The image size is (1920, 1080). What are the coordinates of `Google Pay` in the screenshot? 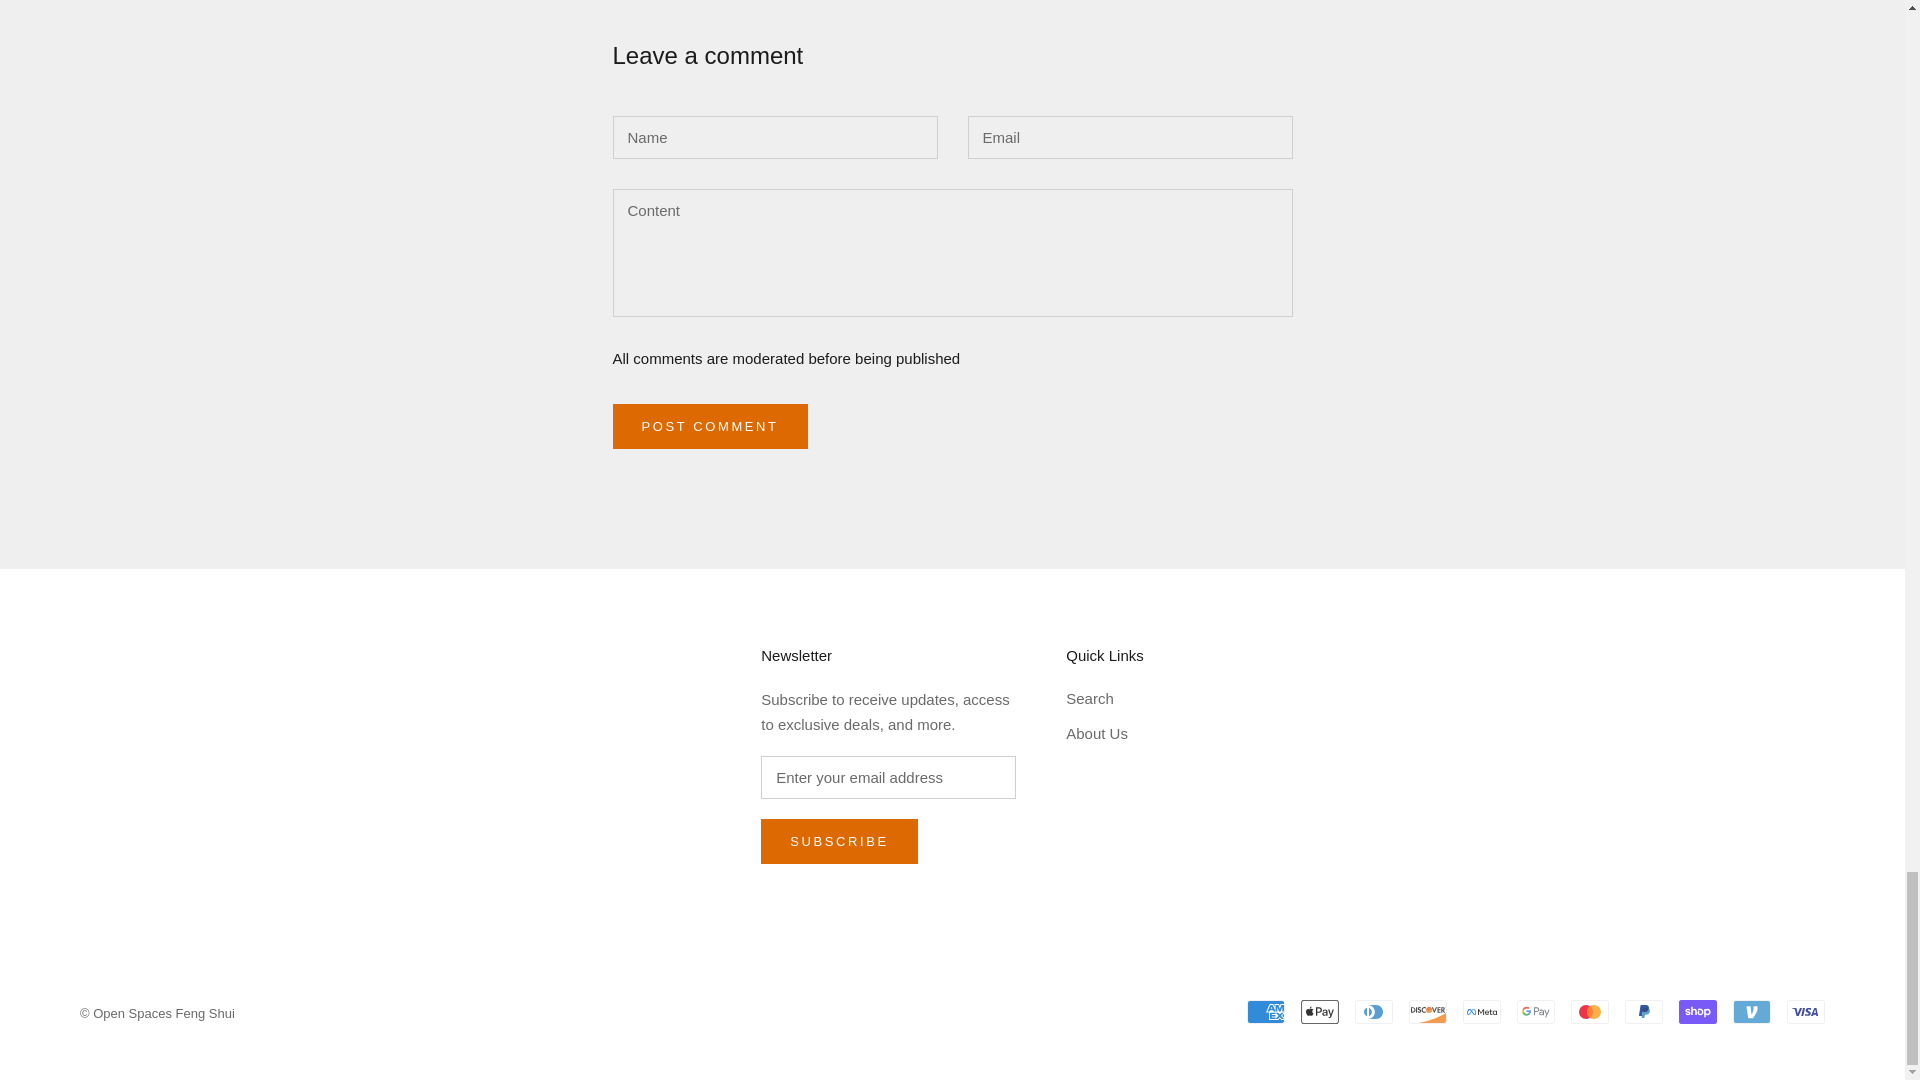 It's located at (1536, 1012).